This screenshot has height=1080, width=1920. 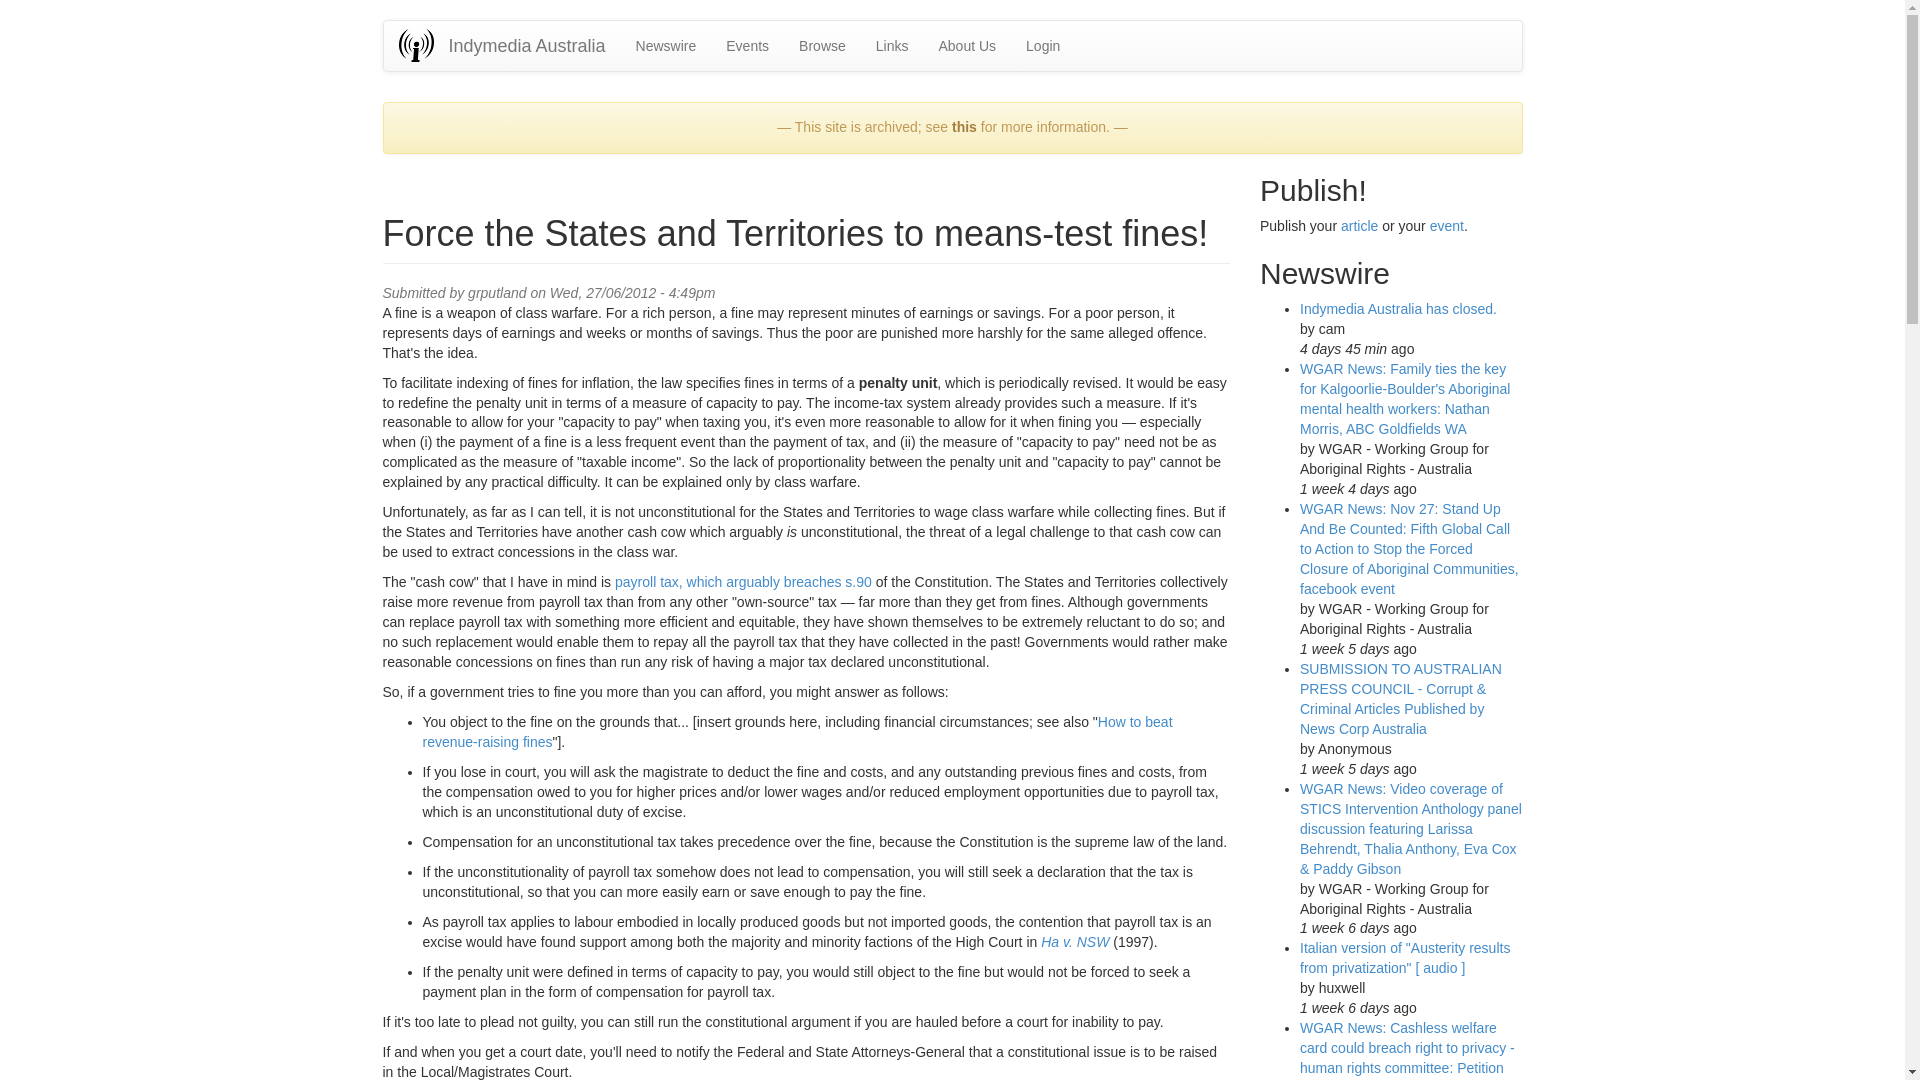 I want to click on Ha v. NSW, so click(x=1074, y=942).